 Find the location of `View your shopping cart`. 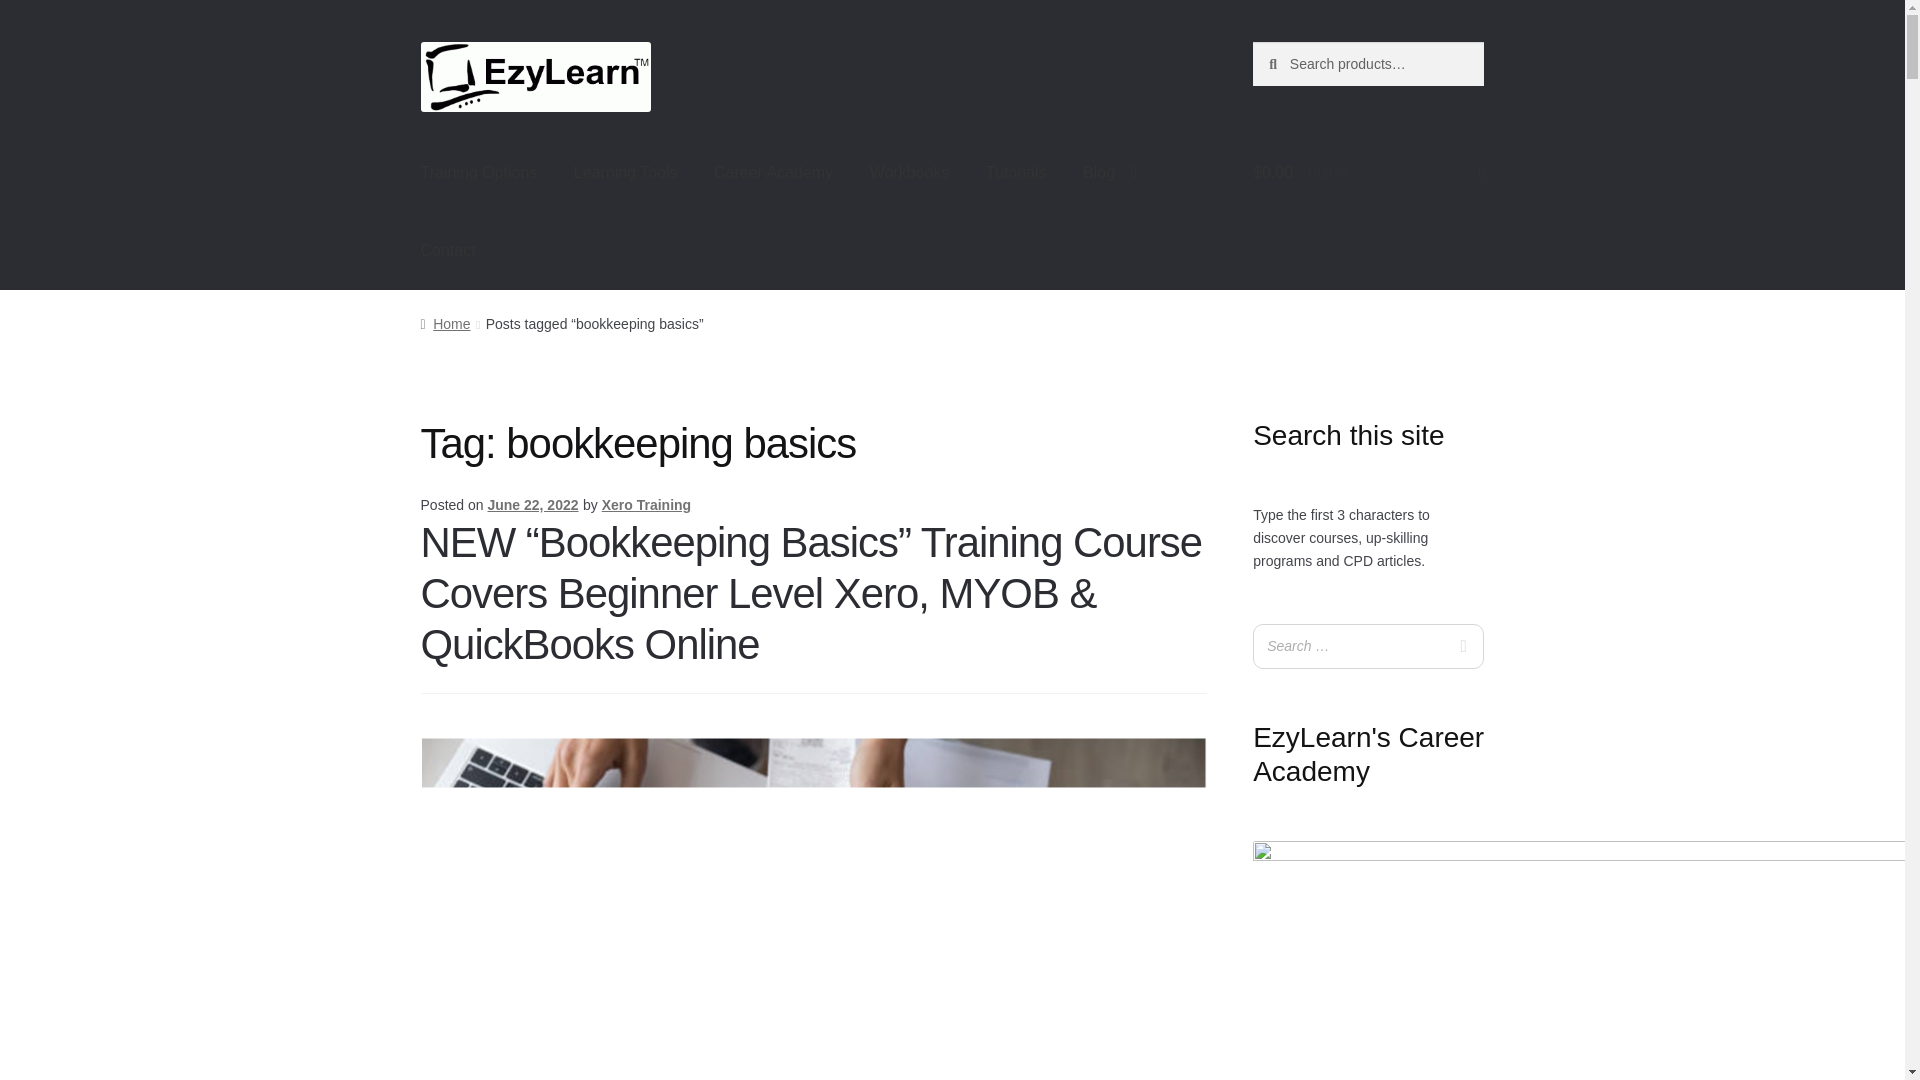

View your shopping cart is located at coordinates (1368, 172).